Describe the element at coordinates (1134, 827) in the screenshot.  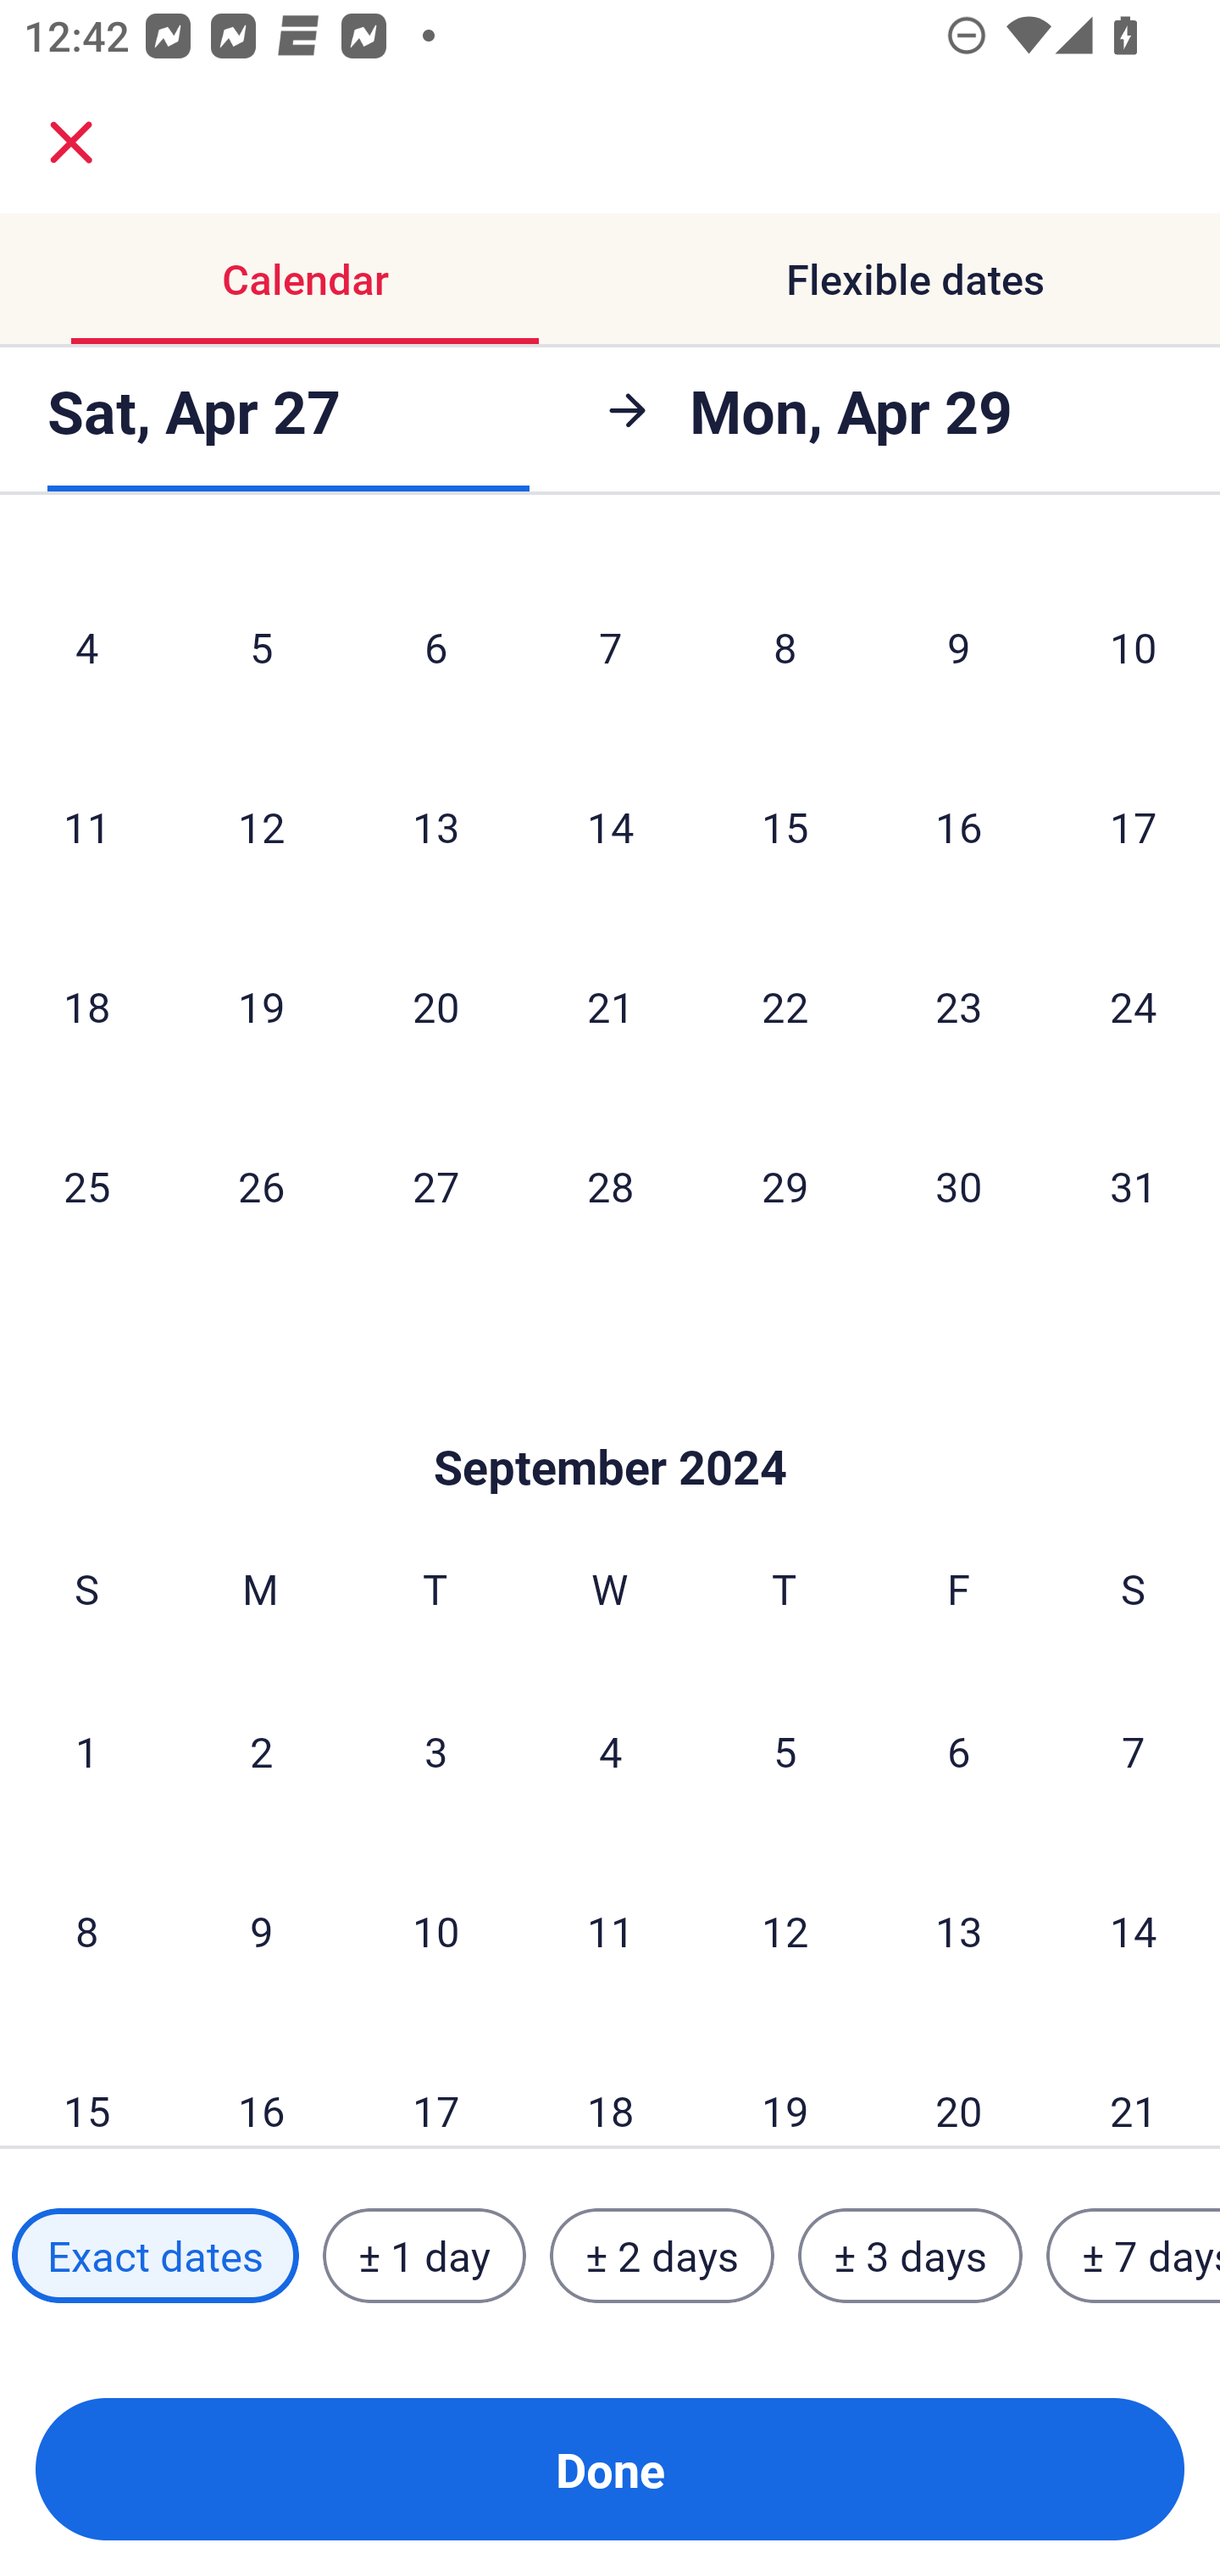
I see `17 Saturday, August 17, 2024` at that location.